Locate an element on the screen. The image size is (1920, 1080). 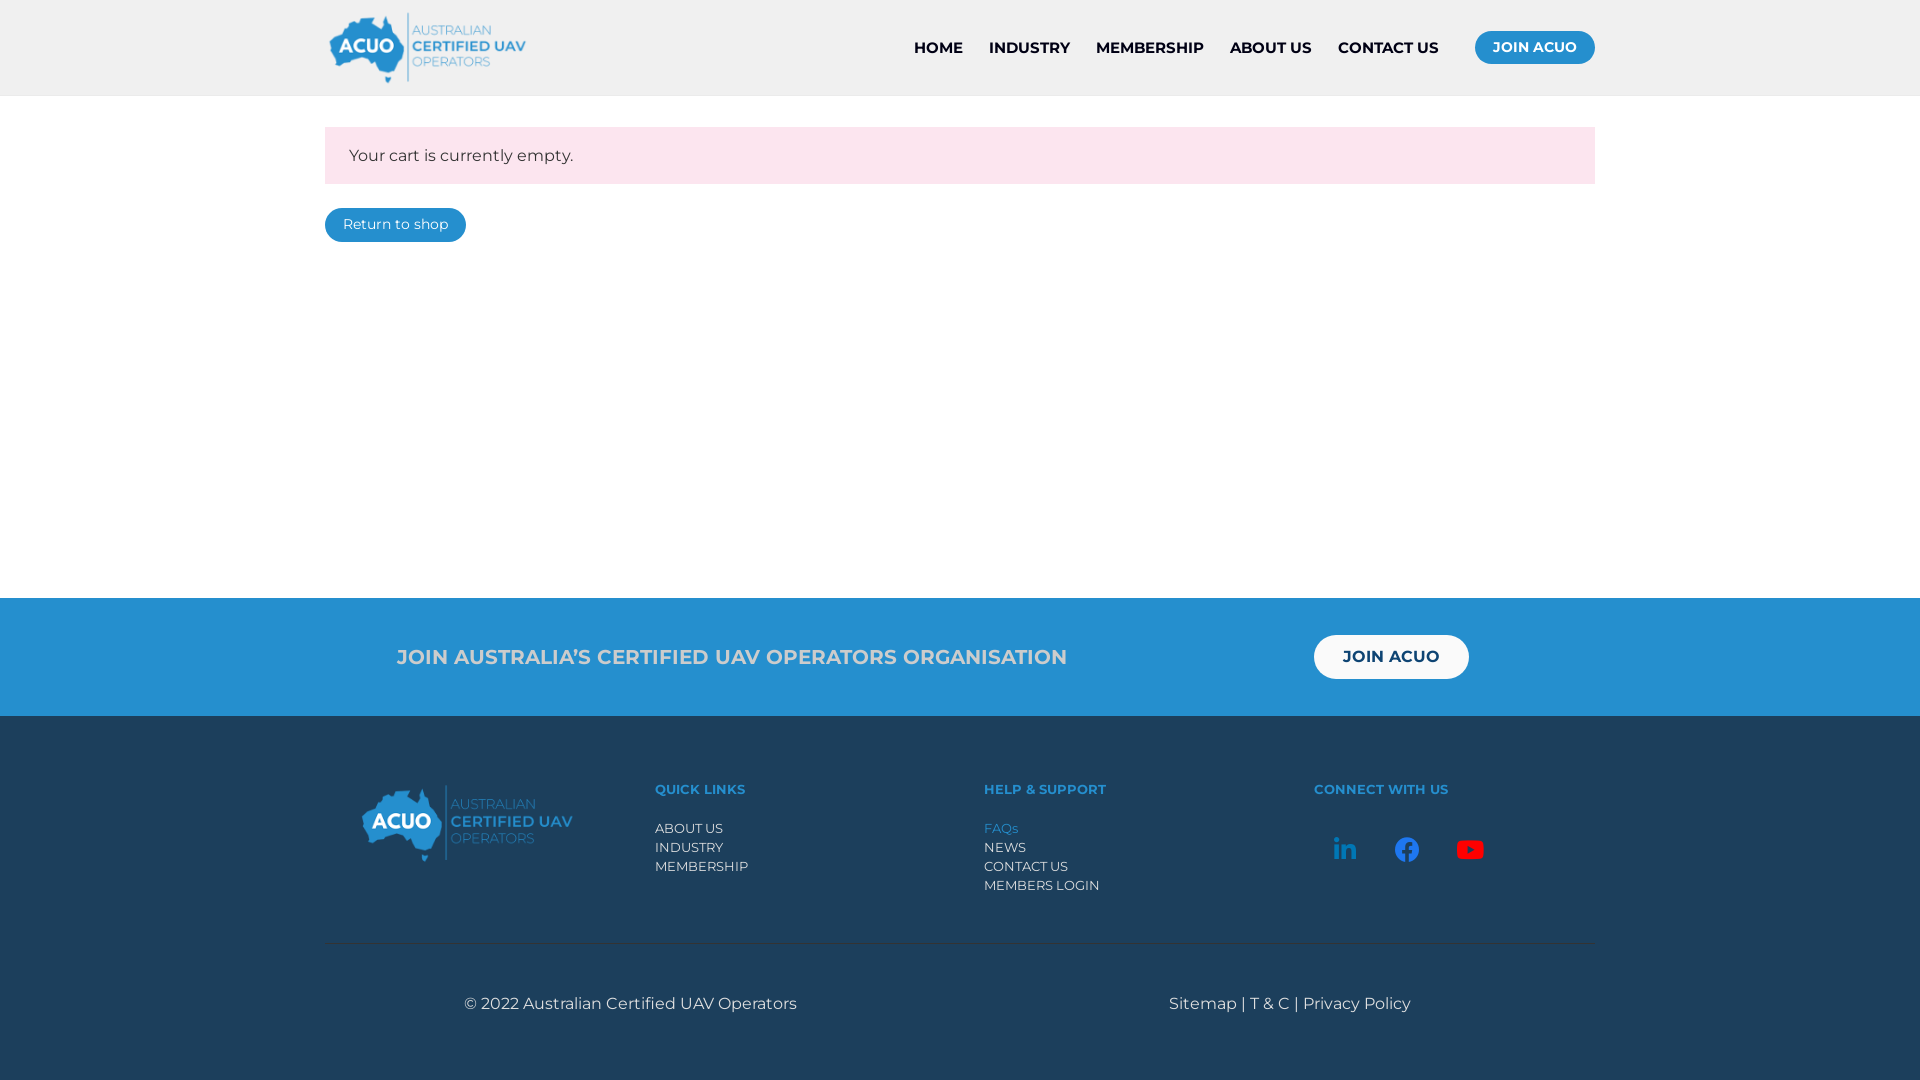
JOIN ACUO is located at coordinates (1392, 657).